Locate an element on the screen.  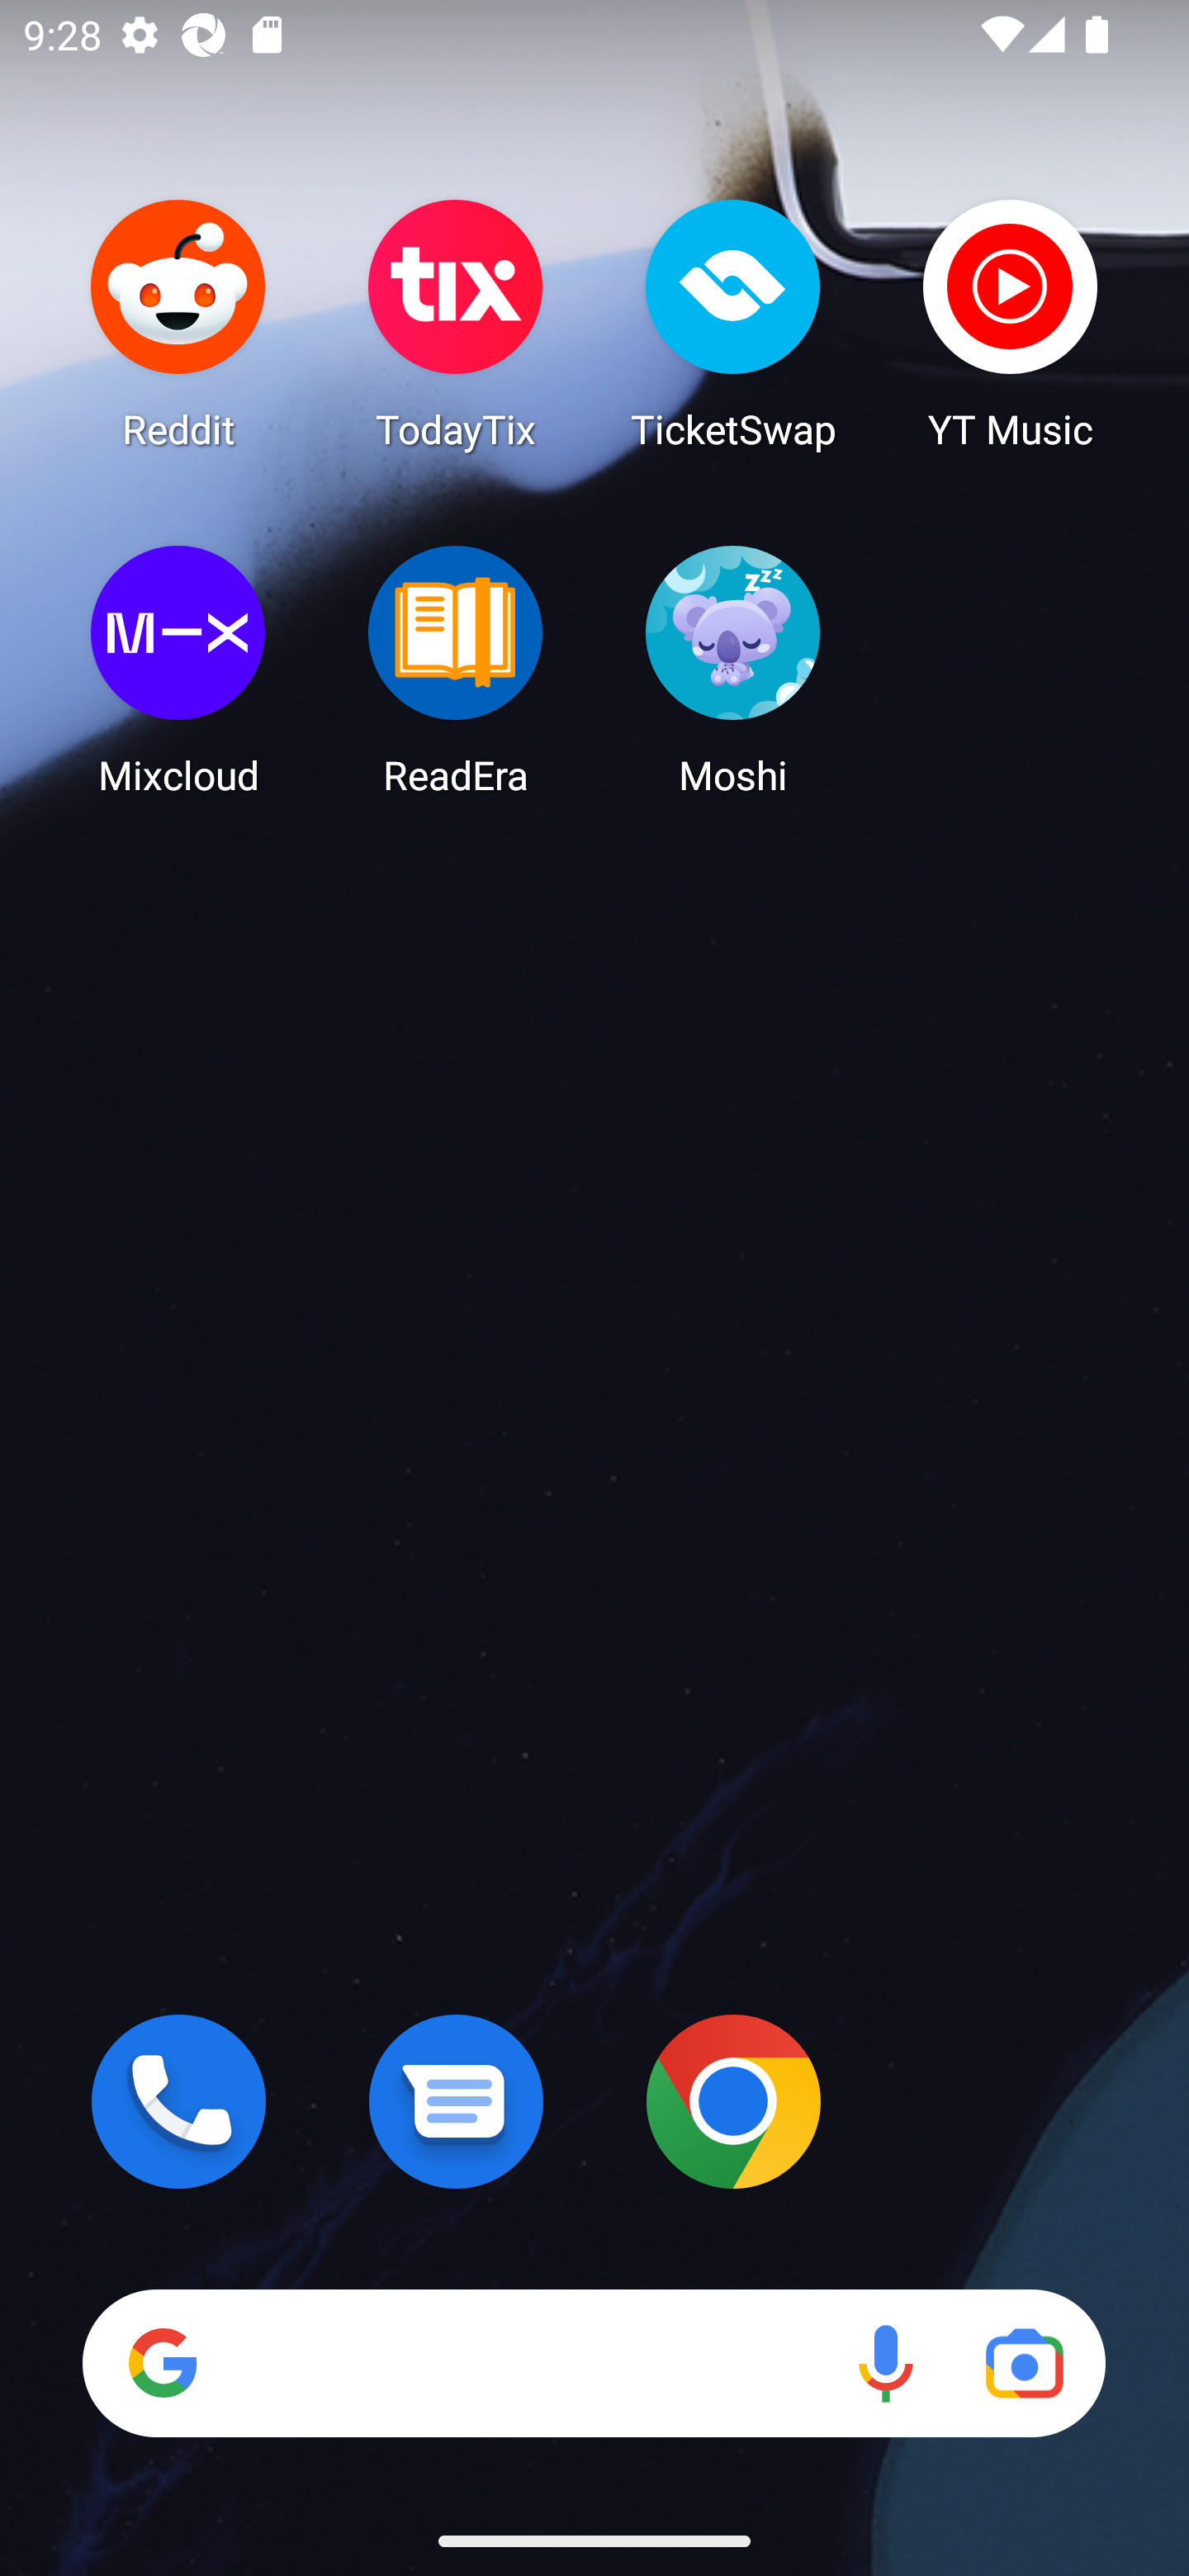
Mixcloud is located at coordinates (178, 670).